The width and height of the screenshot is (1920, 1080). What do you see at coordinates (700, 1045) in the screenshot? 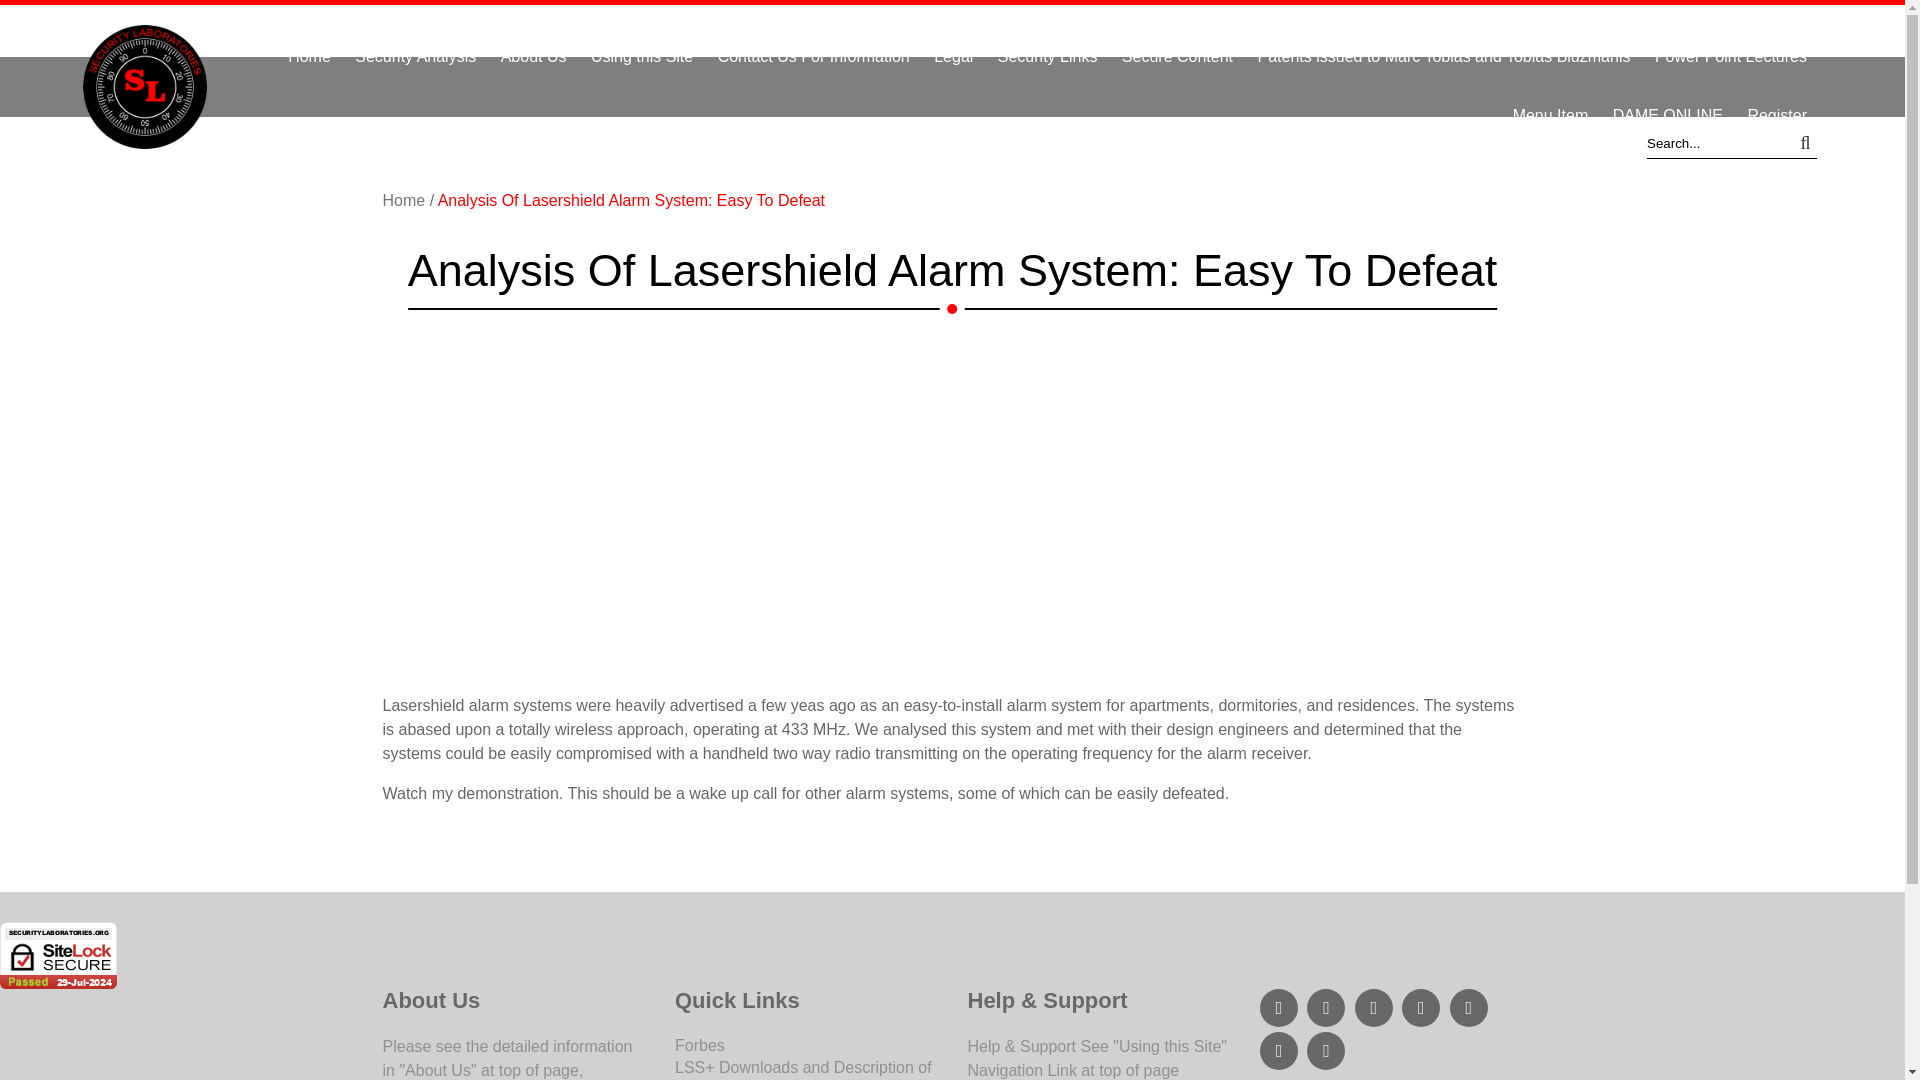
I see `Forbes` at bounding box center [700, 1045].